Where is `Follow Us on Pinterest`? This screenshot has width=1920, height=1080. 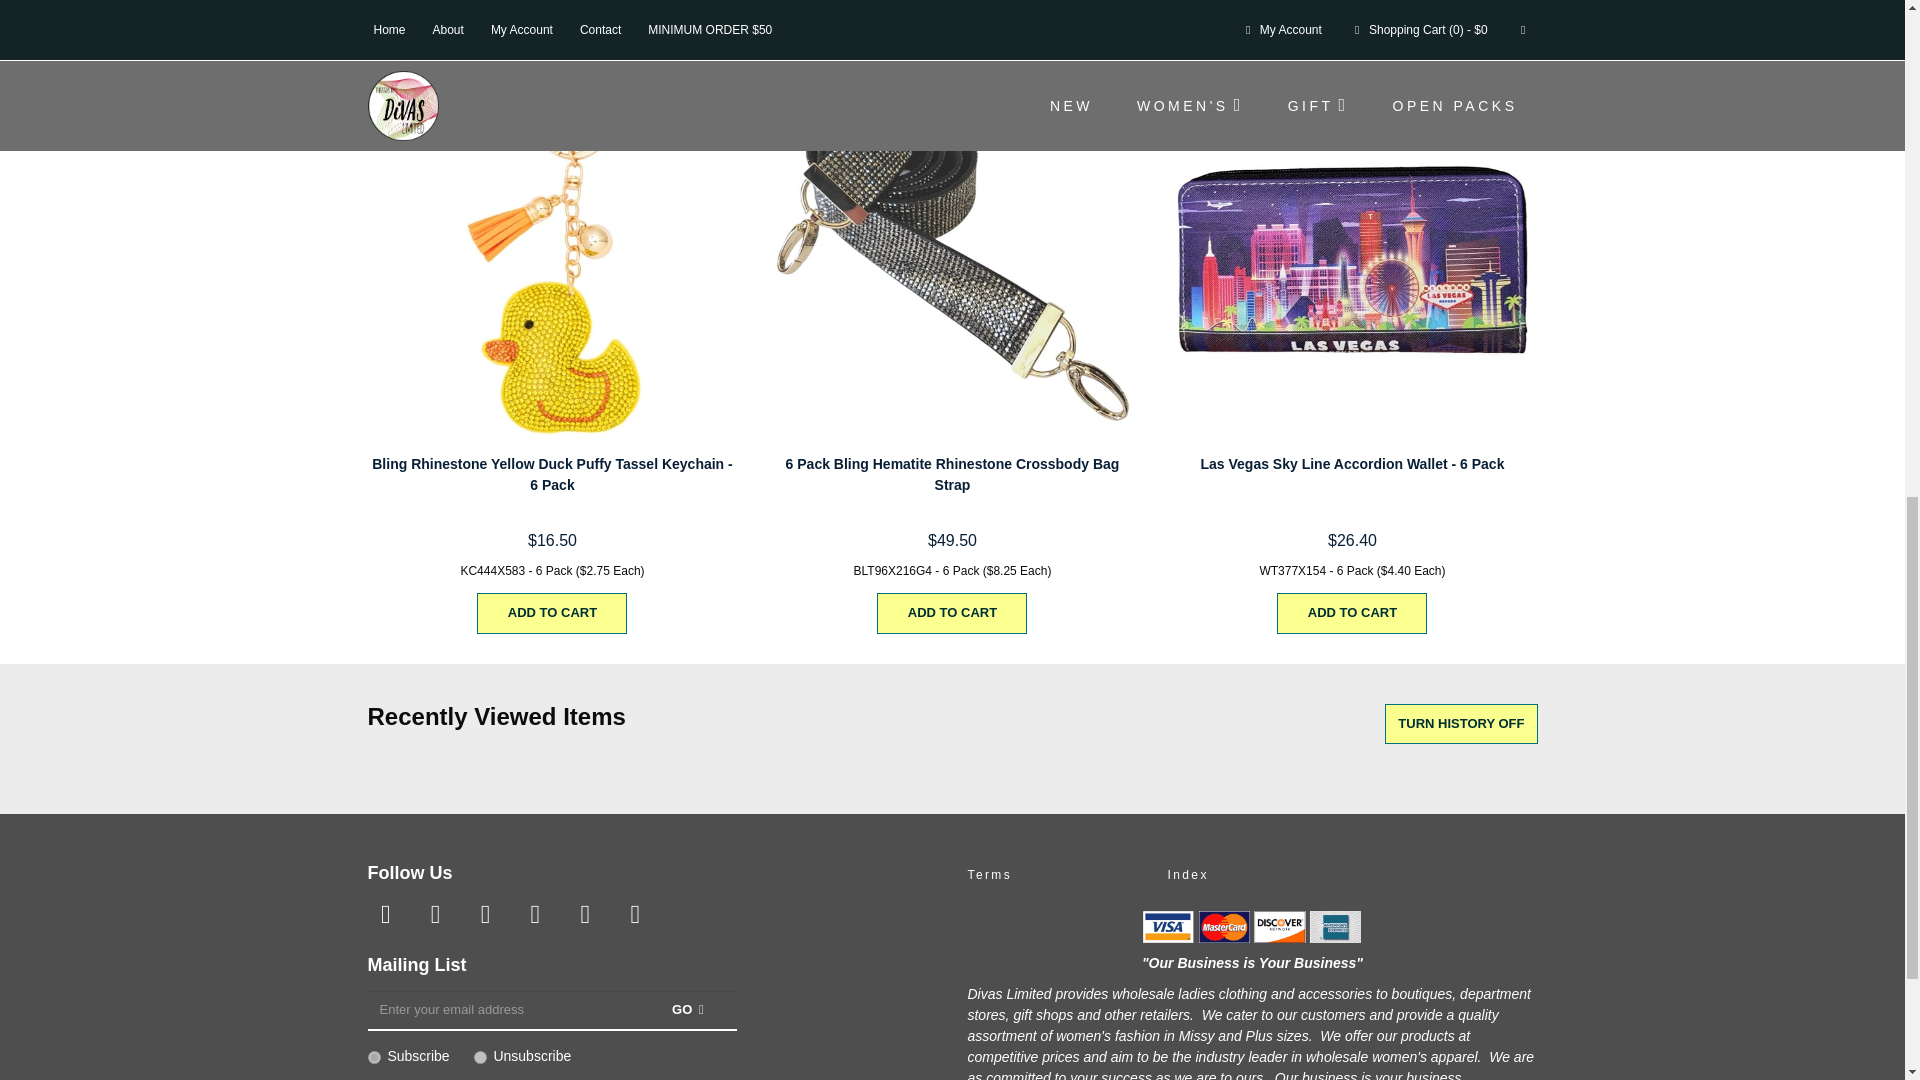
Follow Us on Pinterest is located at coordinates (534, 914).